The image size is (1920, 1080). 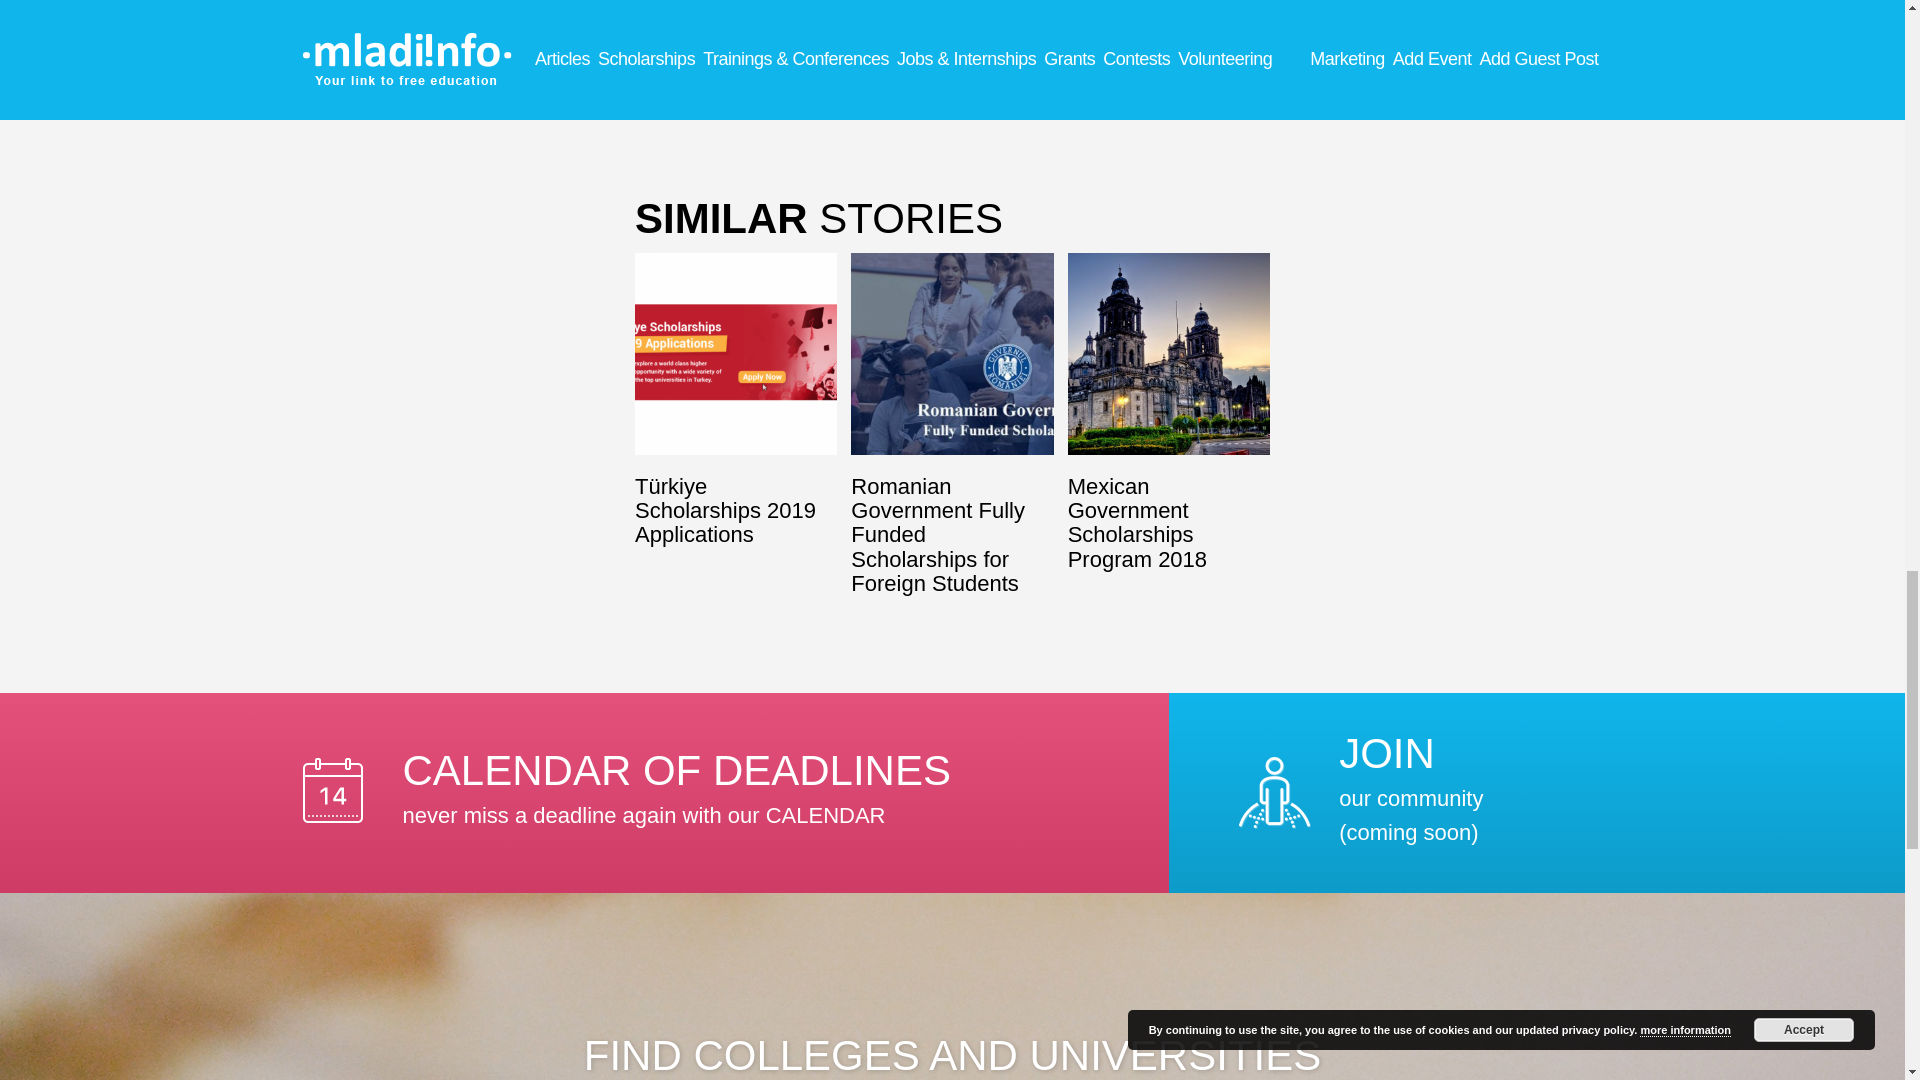 What do you see at coordinates (1112, 82) in the screenshot?
I see `Submit to Reddit` at bounding box center [1112, 82].